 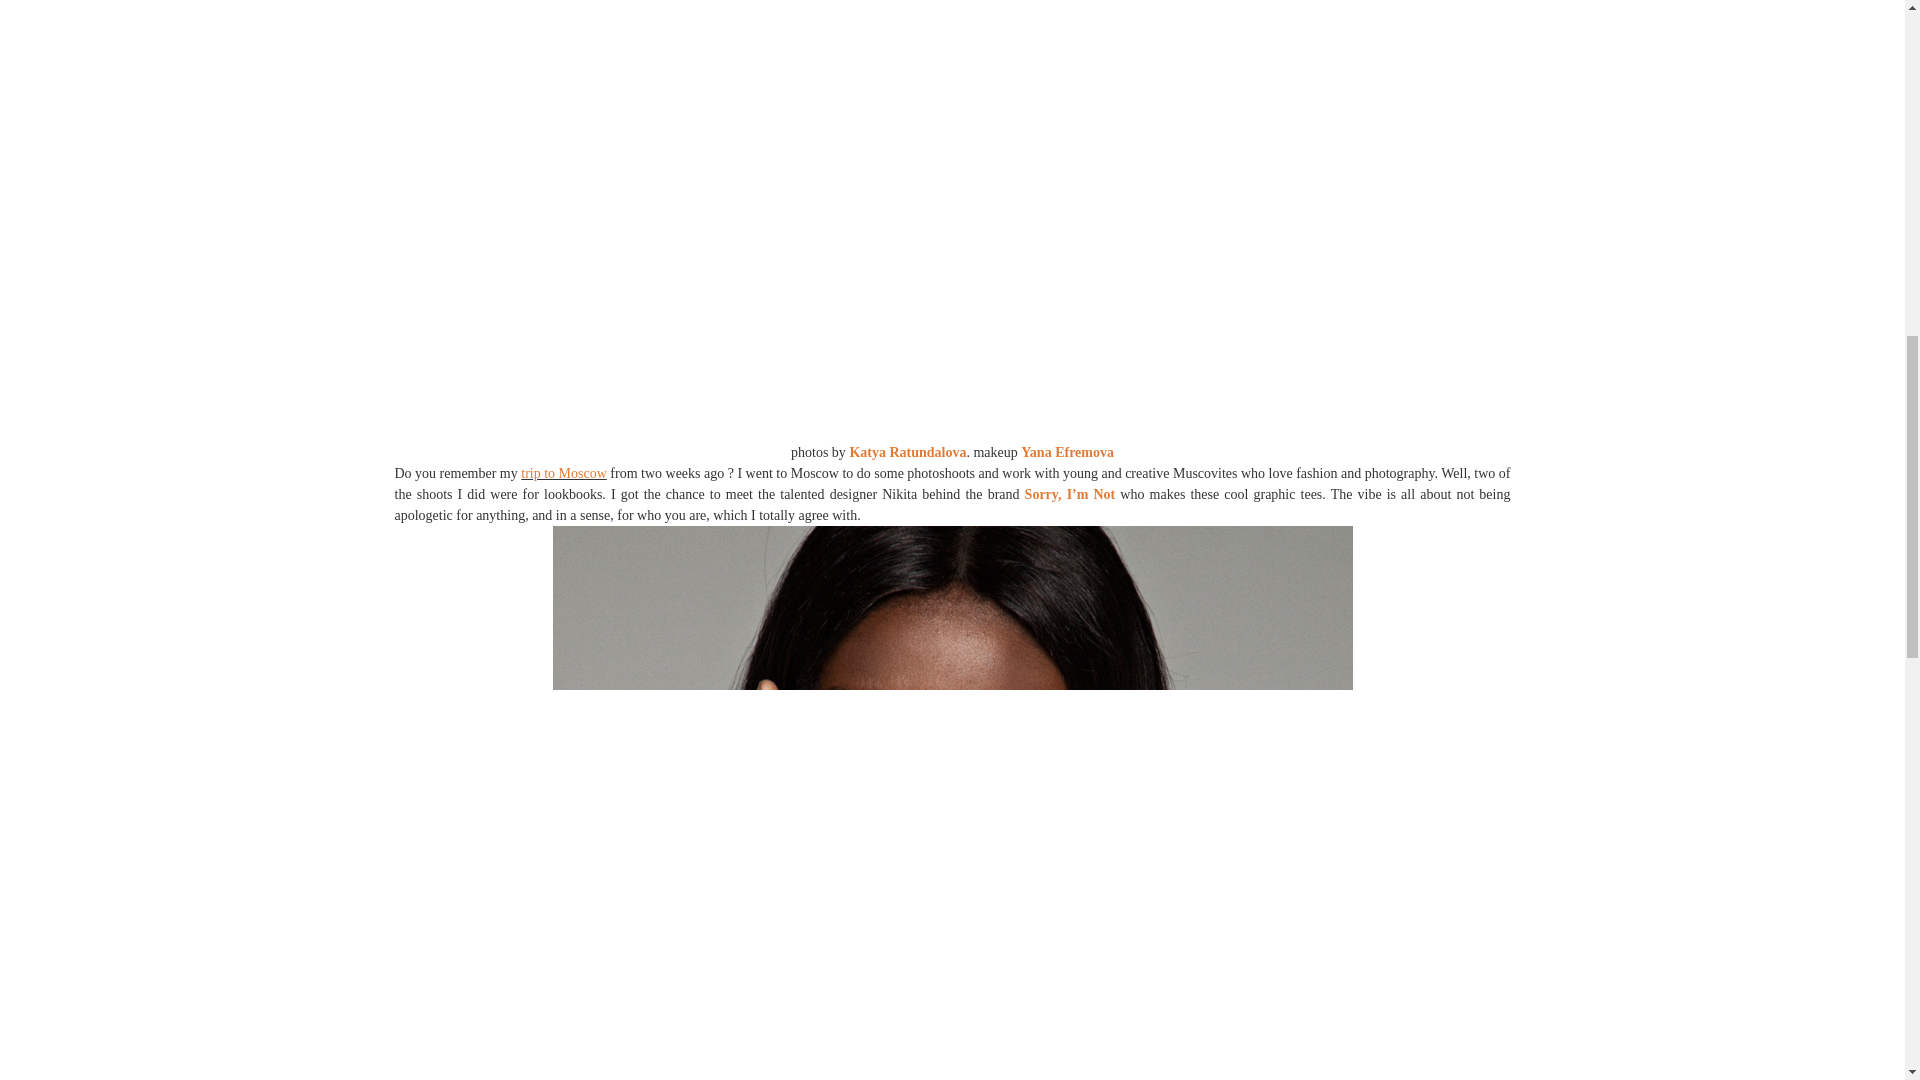 What do you see at coordinates (1067, 452) in the screenshot?
I see `Yana Efremova` at bounding box center [1067, 452].